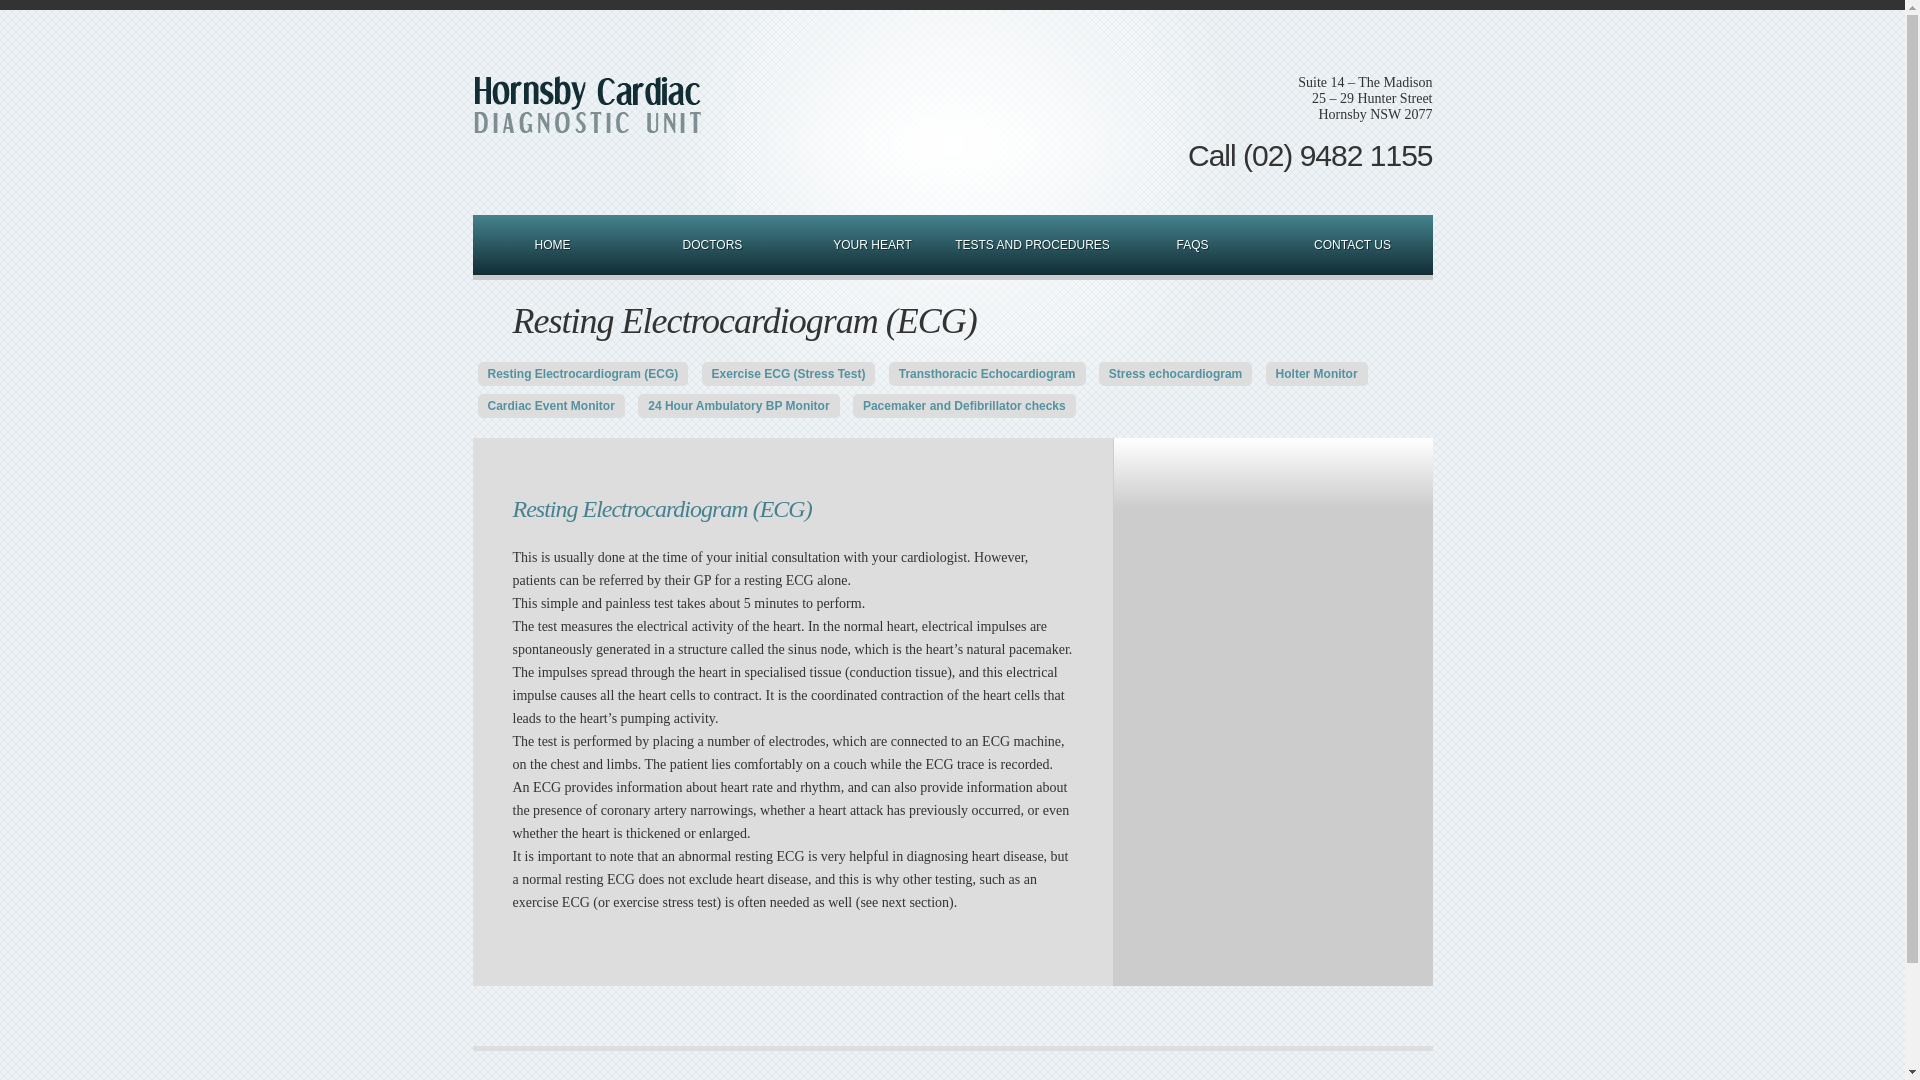 Image resolution: width=1920 pixels, height=1080 pixels. What do you see at coordinates (988, 374) in the screenshot?
I see `Transthoracic Echocardiogram` at bounding box center [988, 374].